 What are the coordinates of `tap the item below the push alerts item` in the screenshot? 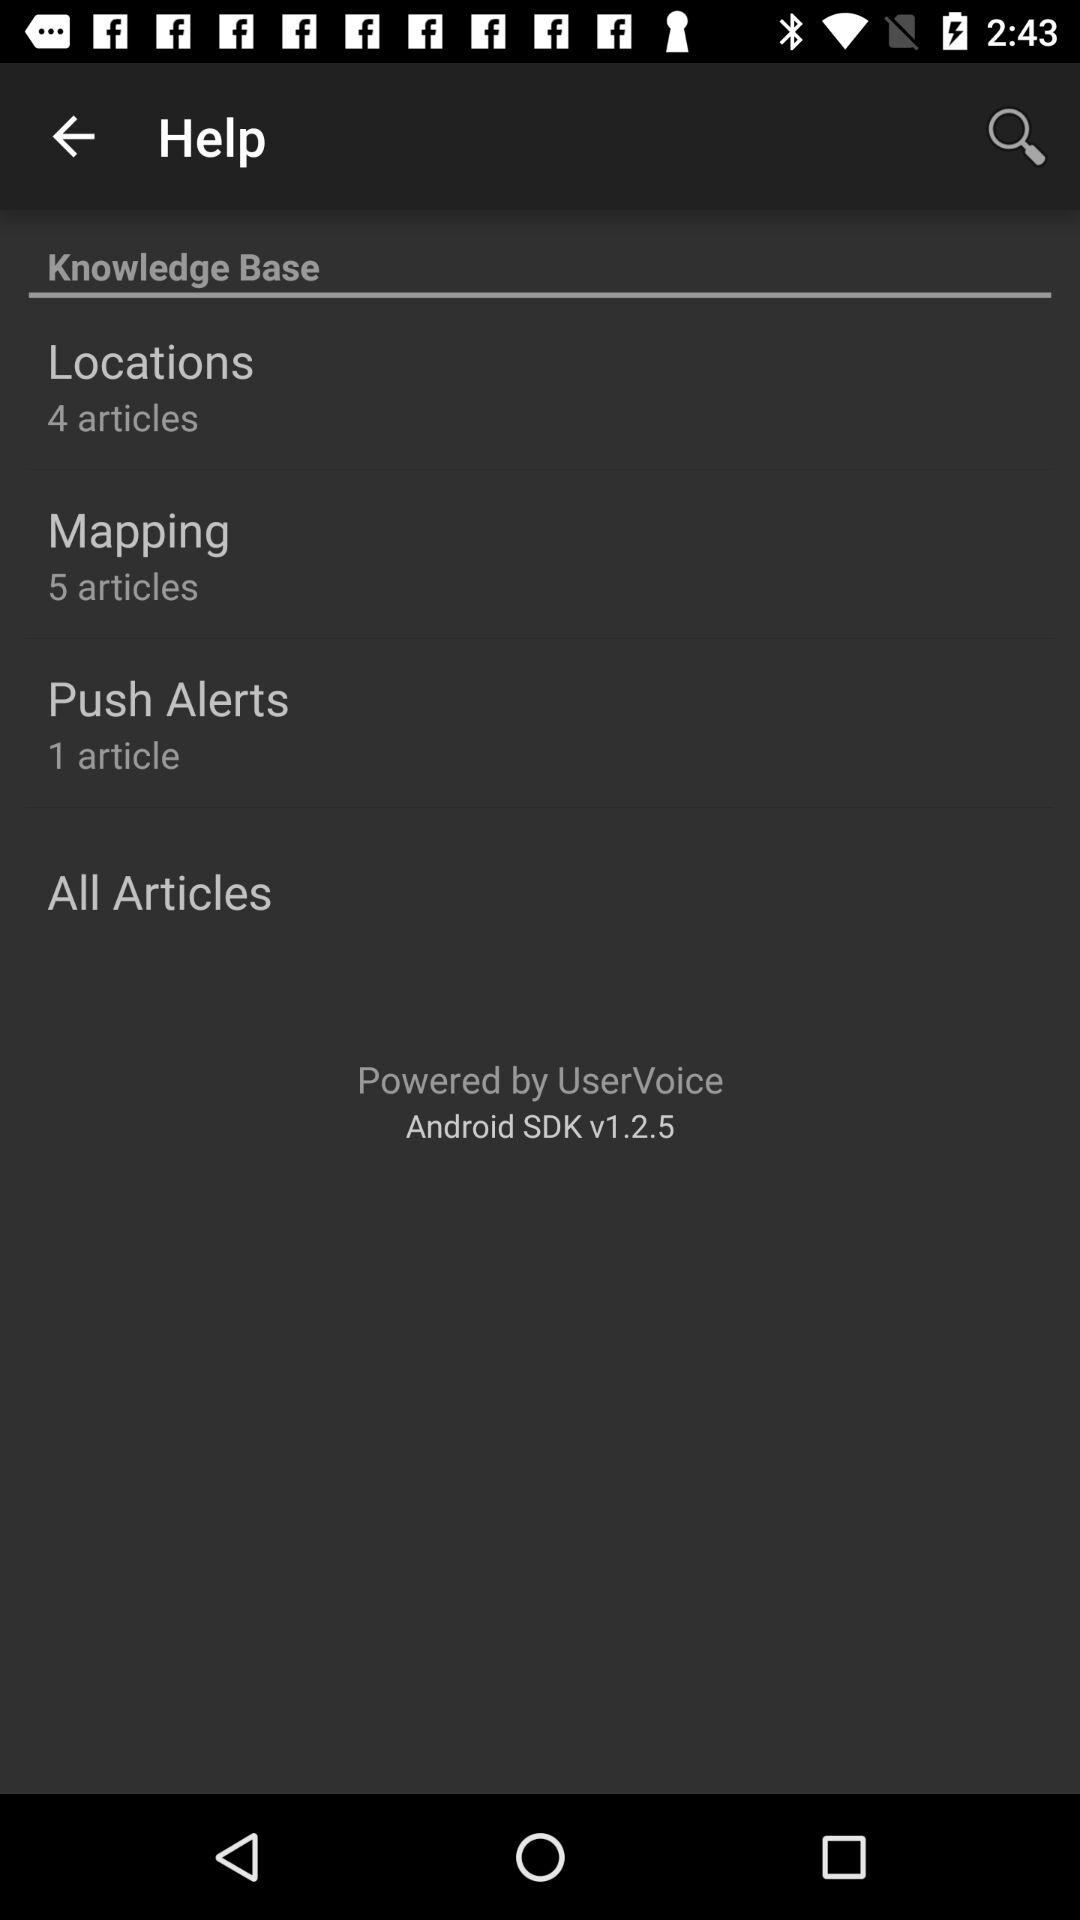 It's located at (114, 754).